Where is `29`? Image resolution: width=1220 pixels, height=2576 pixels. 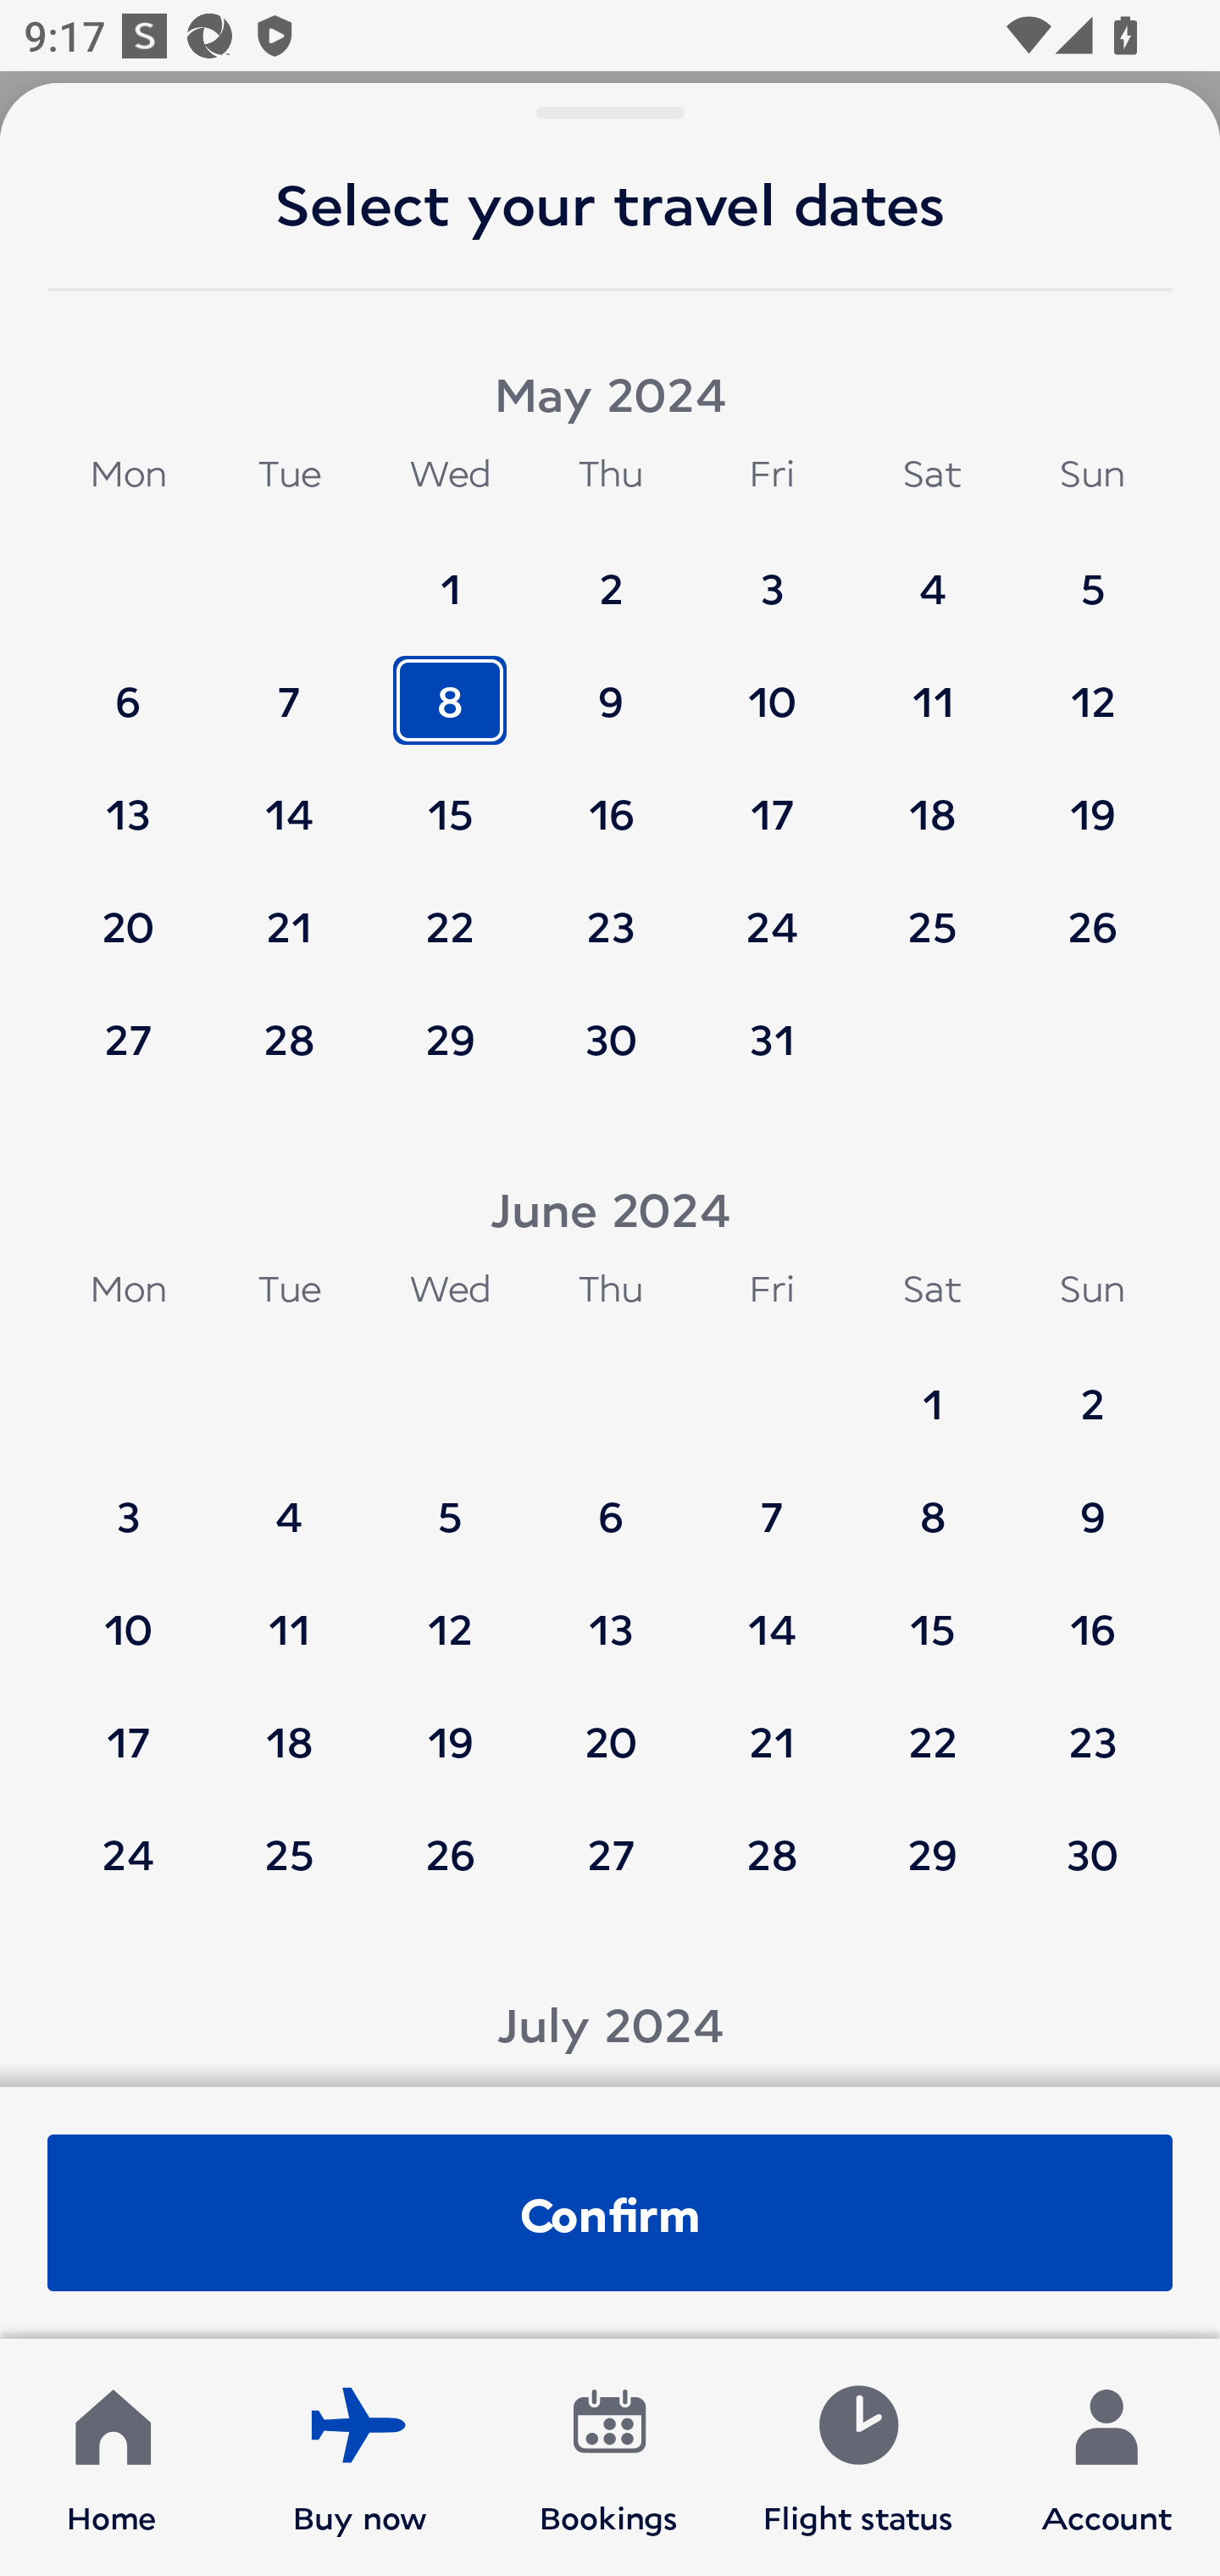 29 is located at coordinates (450, 1039).